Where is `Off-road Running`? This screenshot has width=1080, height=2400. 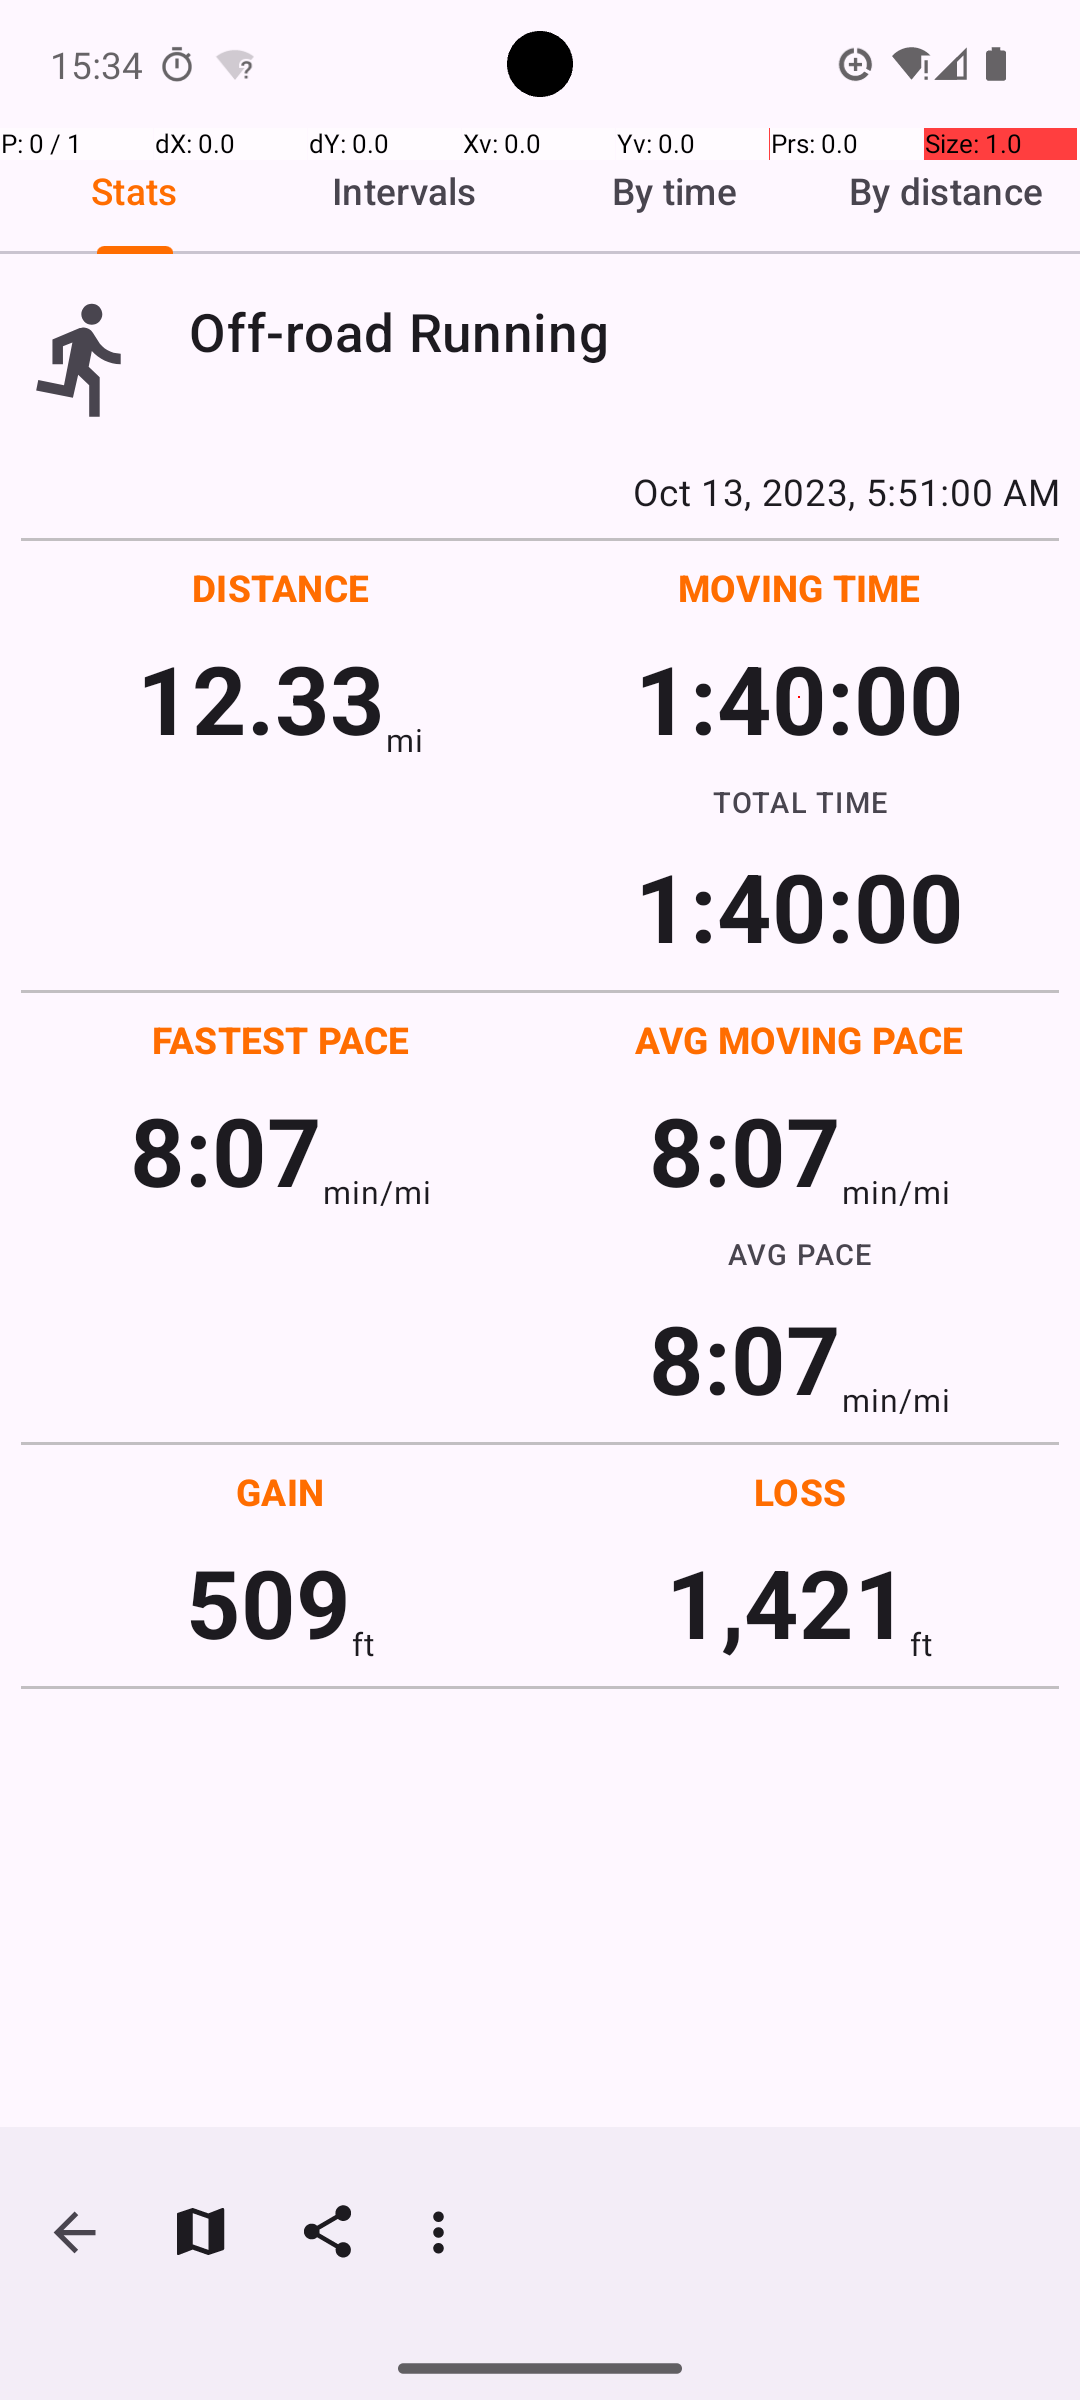 Off-road Running is located at coordinates (624, 332).